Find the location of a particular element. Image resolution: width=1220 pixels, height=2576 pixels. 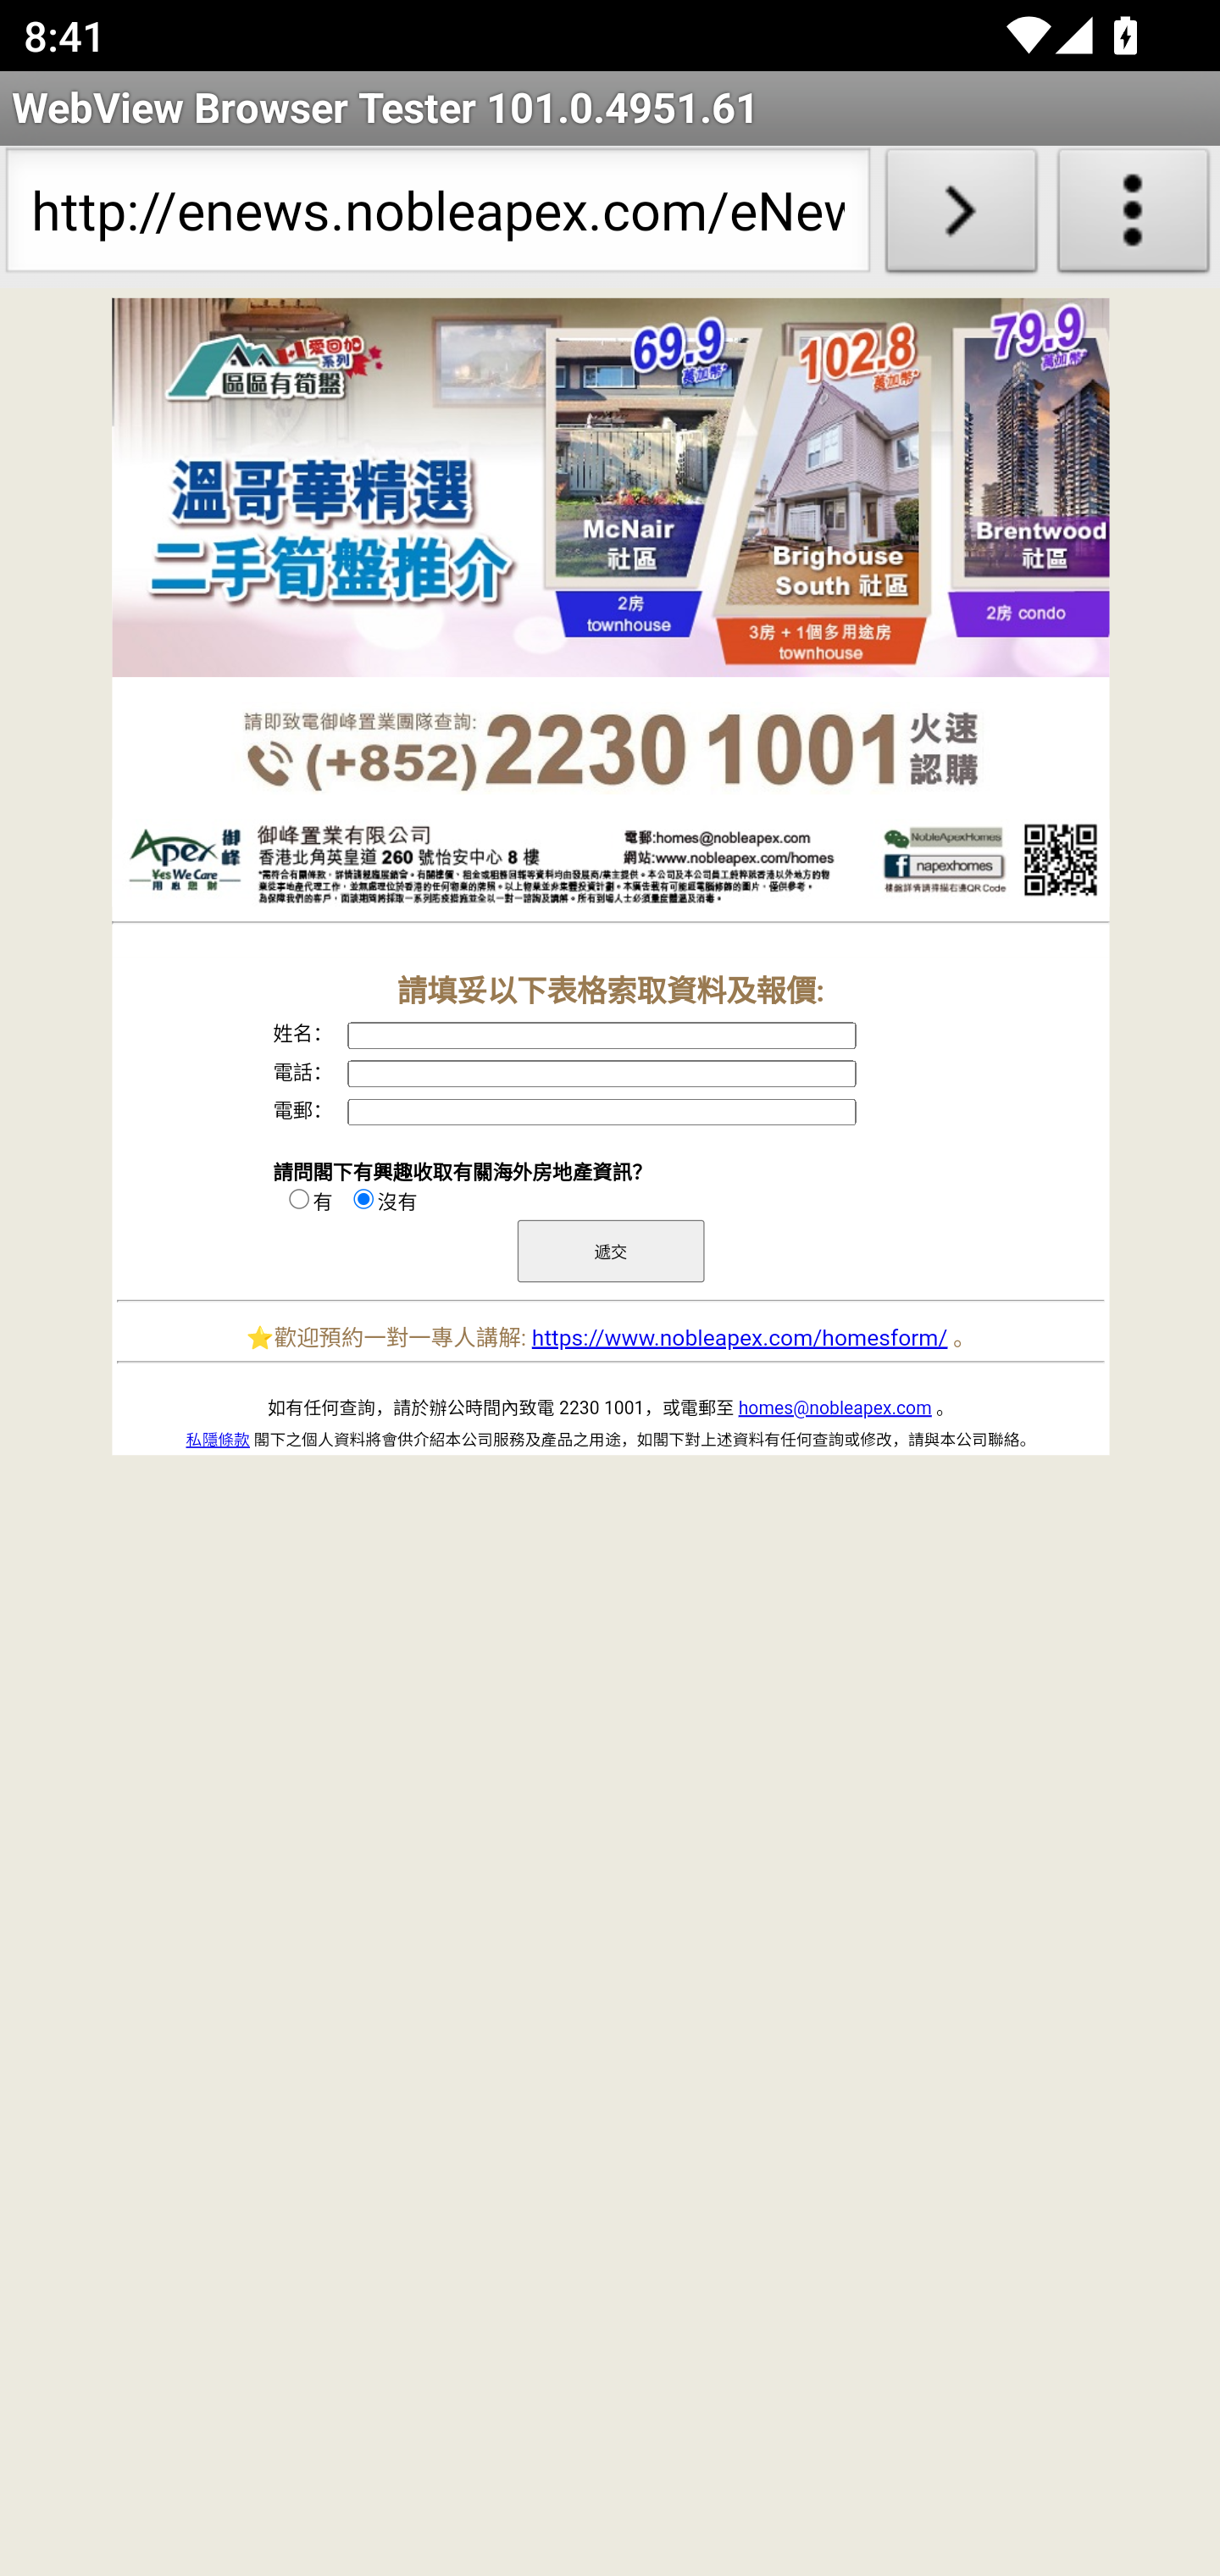

Default is located at coordinates (611, 488).